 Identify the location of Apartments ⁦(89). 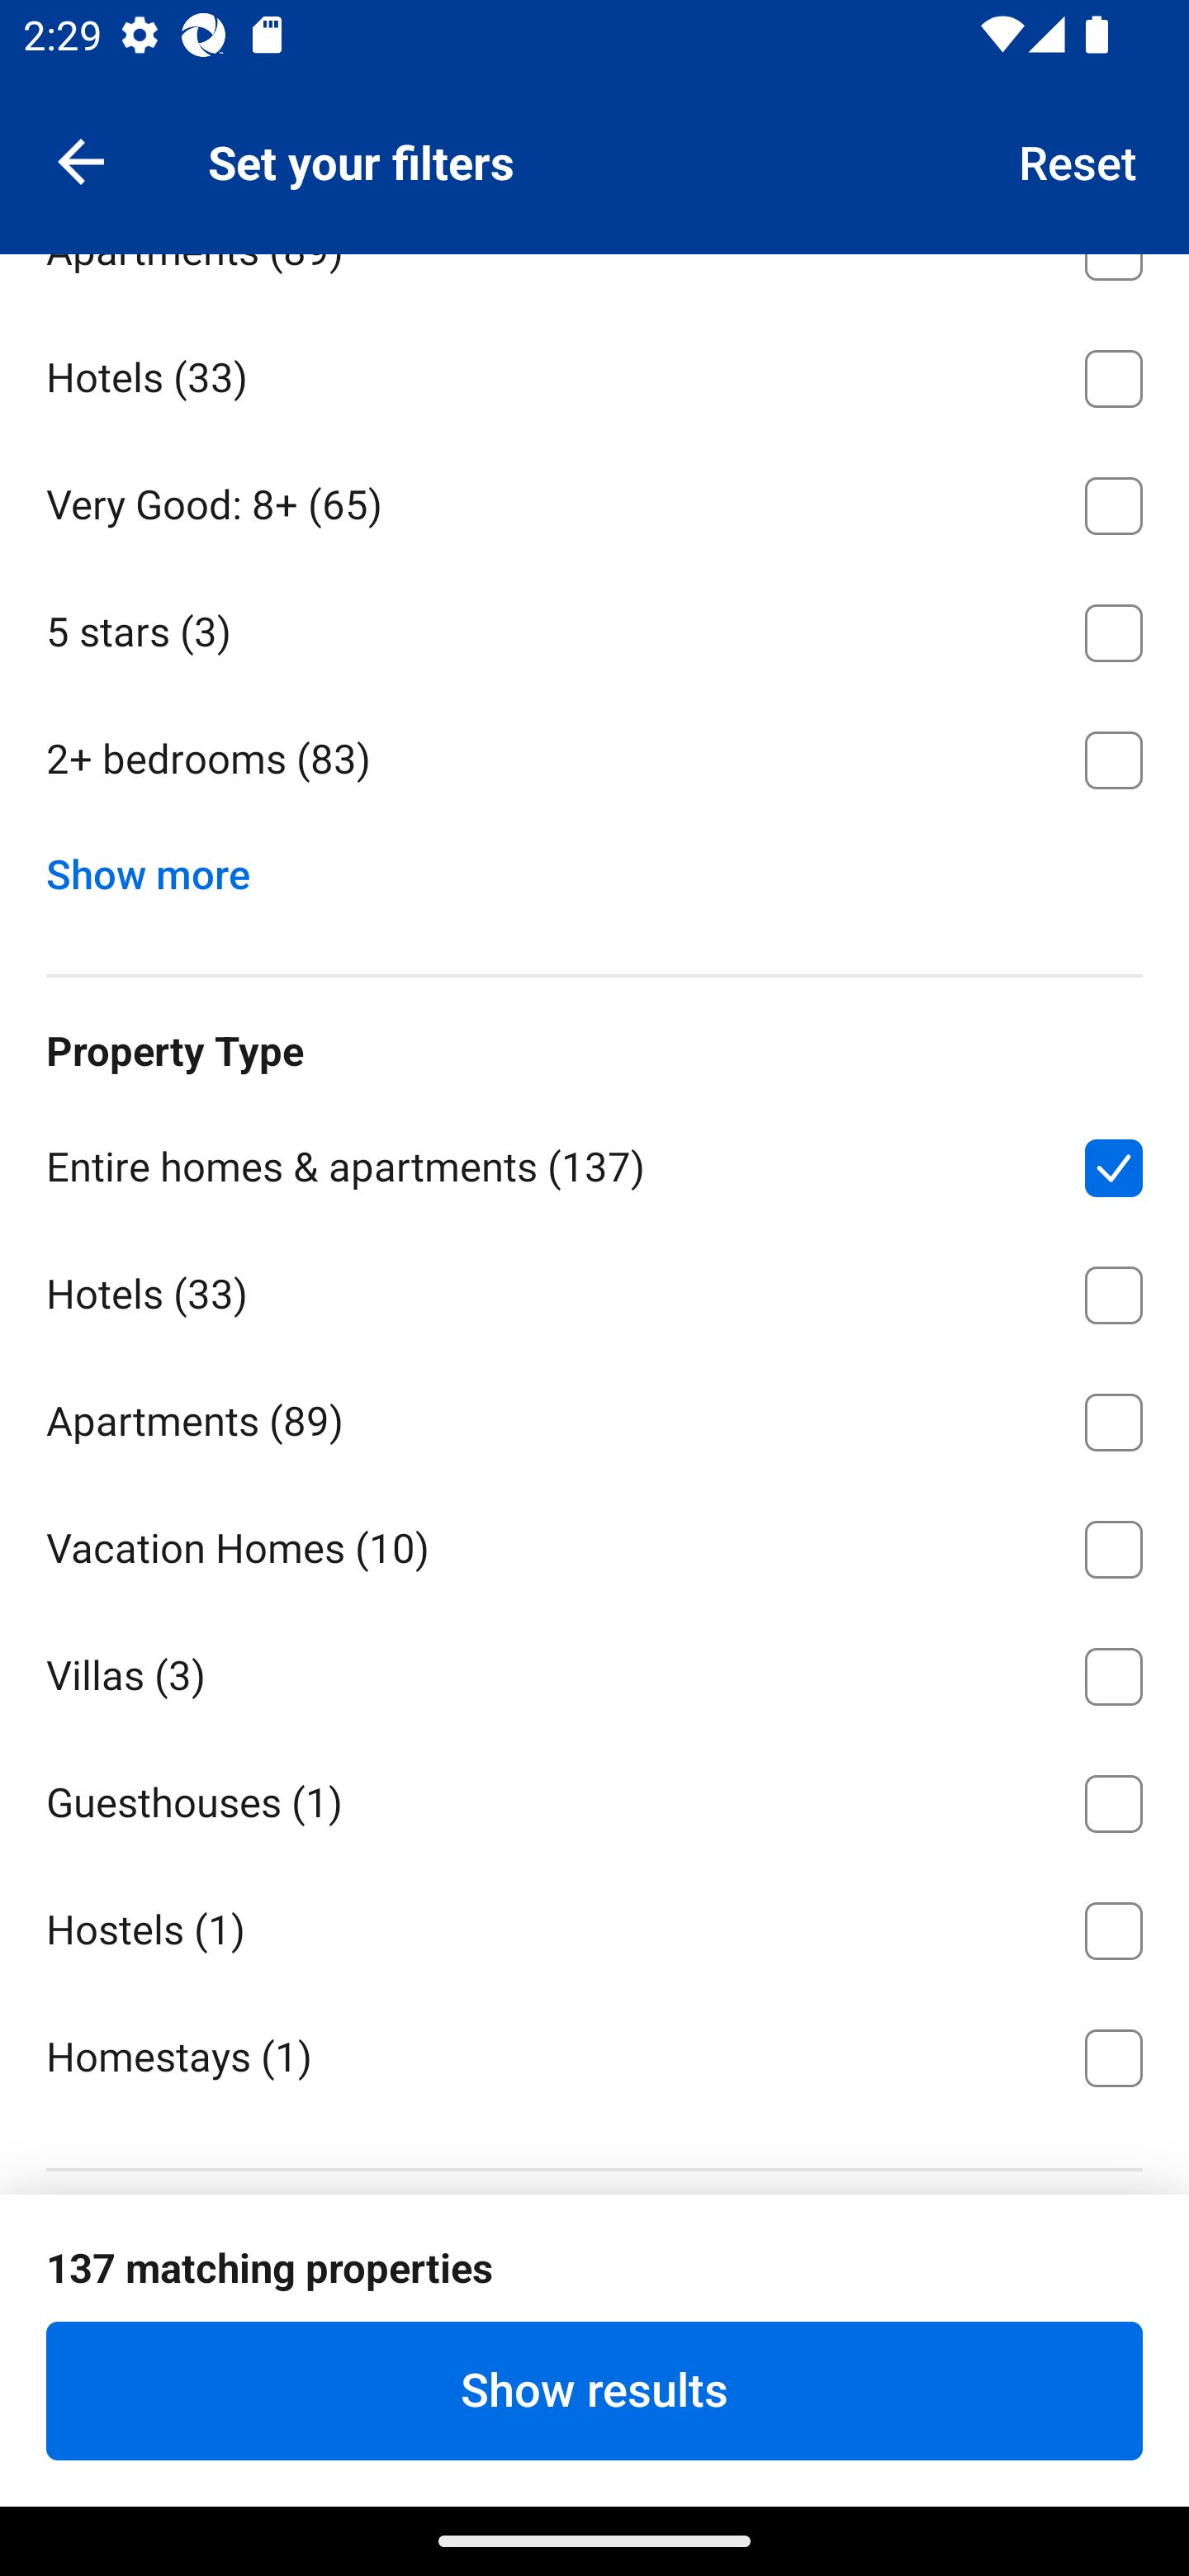
(594, 1417).